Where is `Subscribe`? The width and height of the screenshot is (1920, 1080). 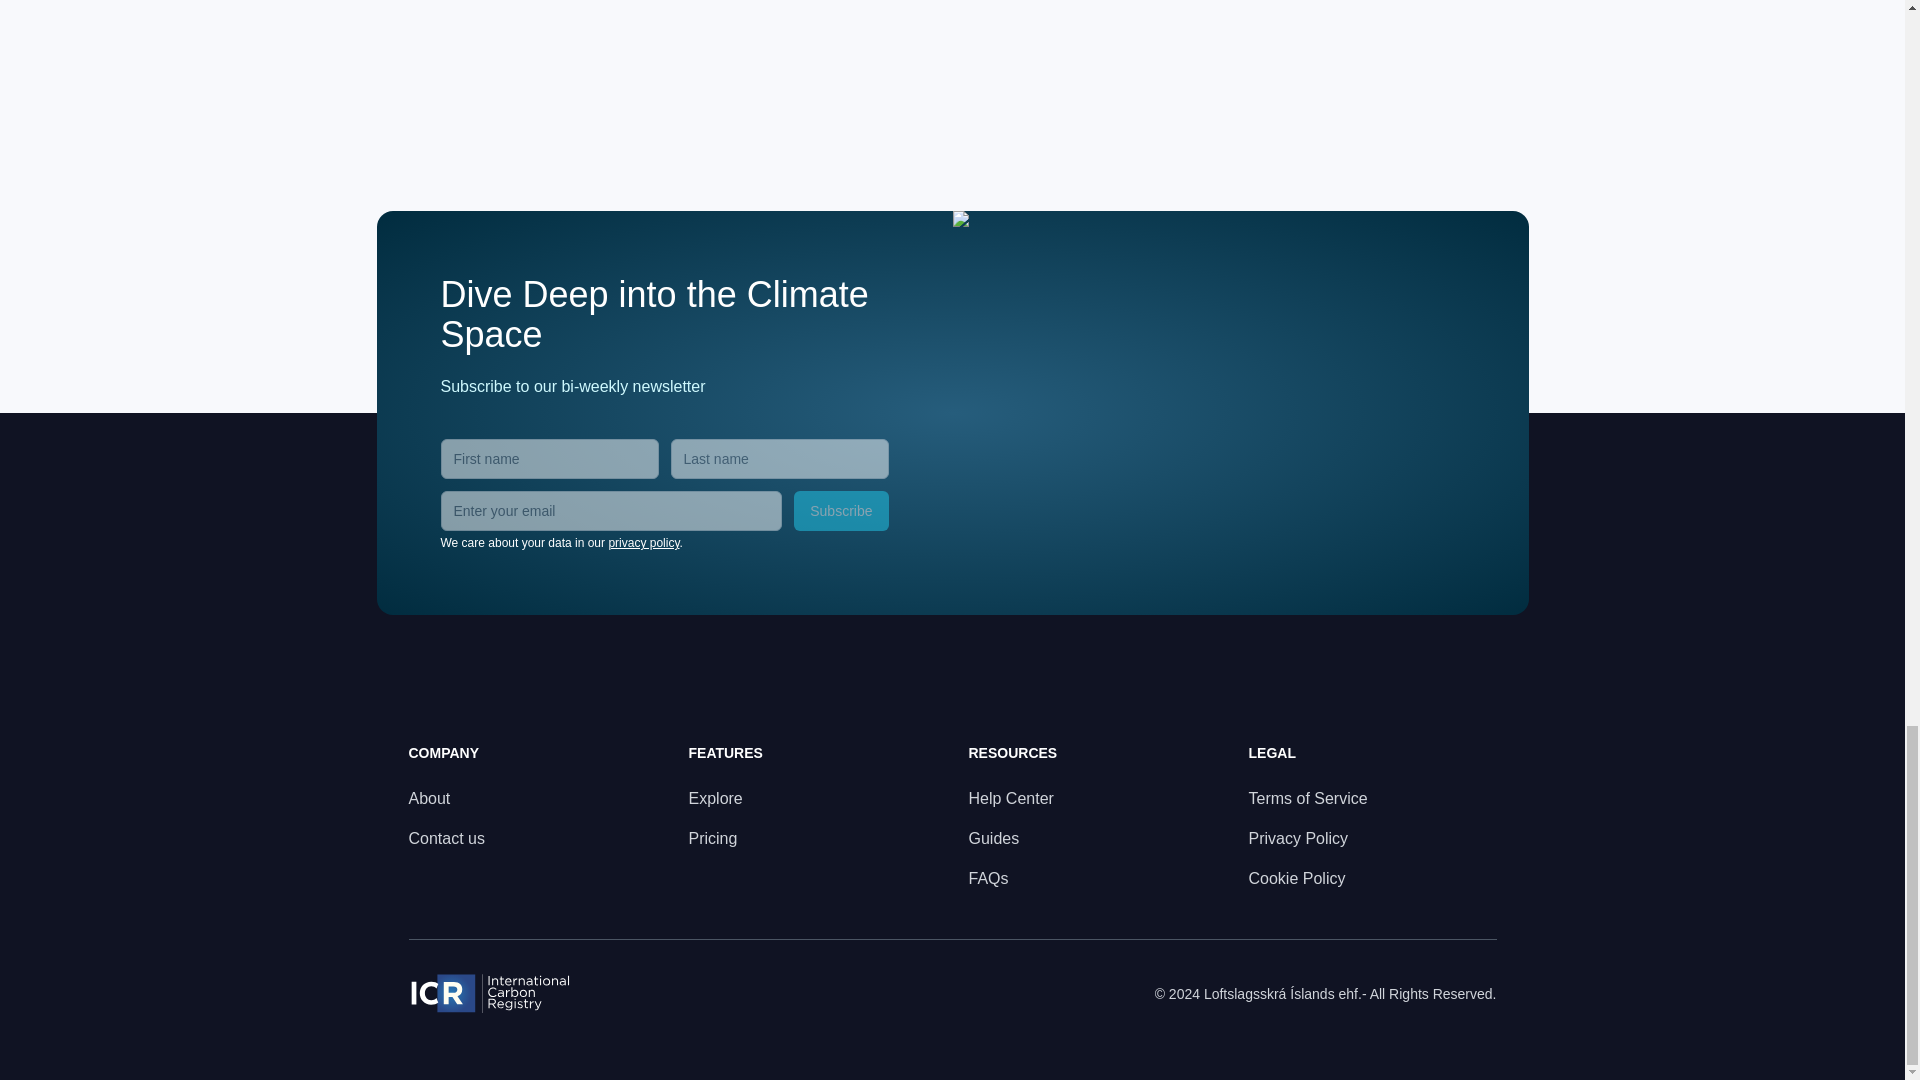 Subscribe is located at coordinates (840, 511).